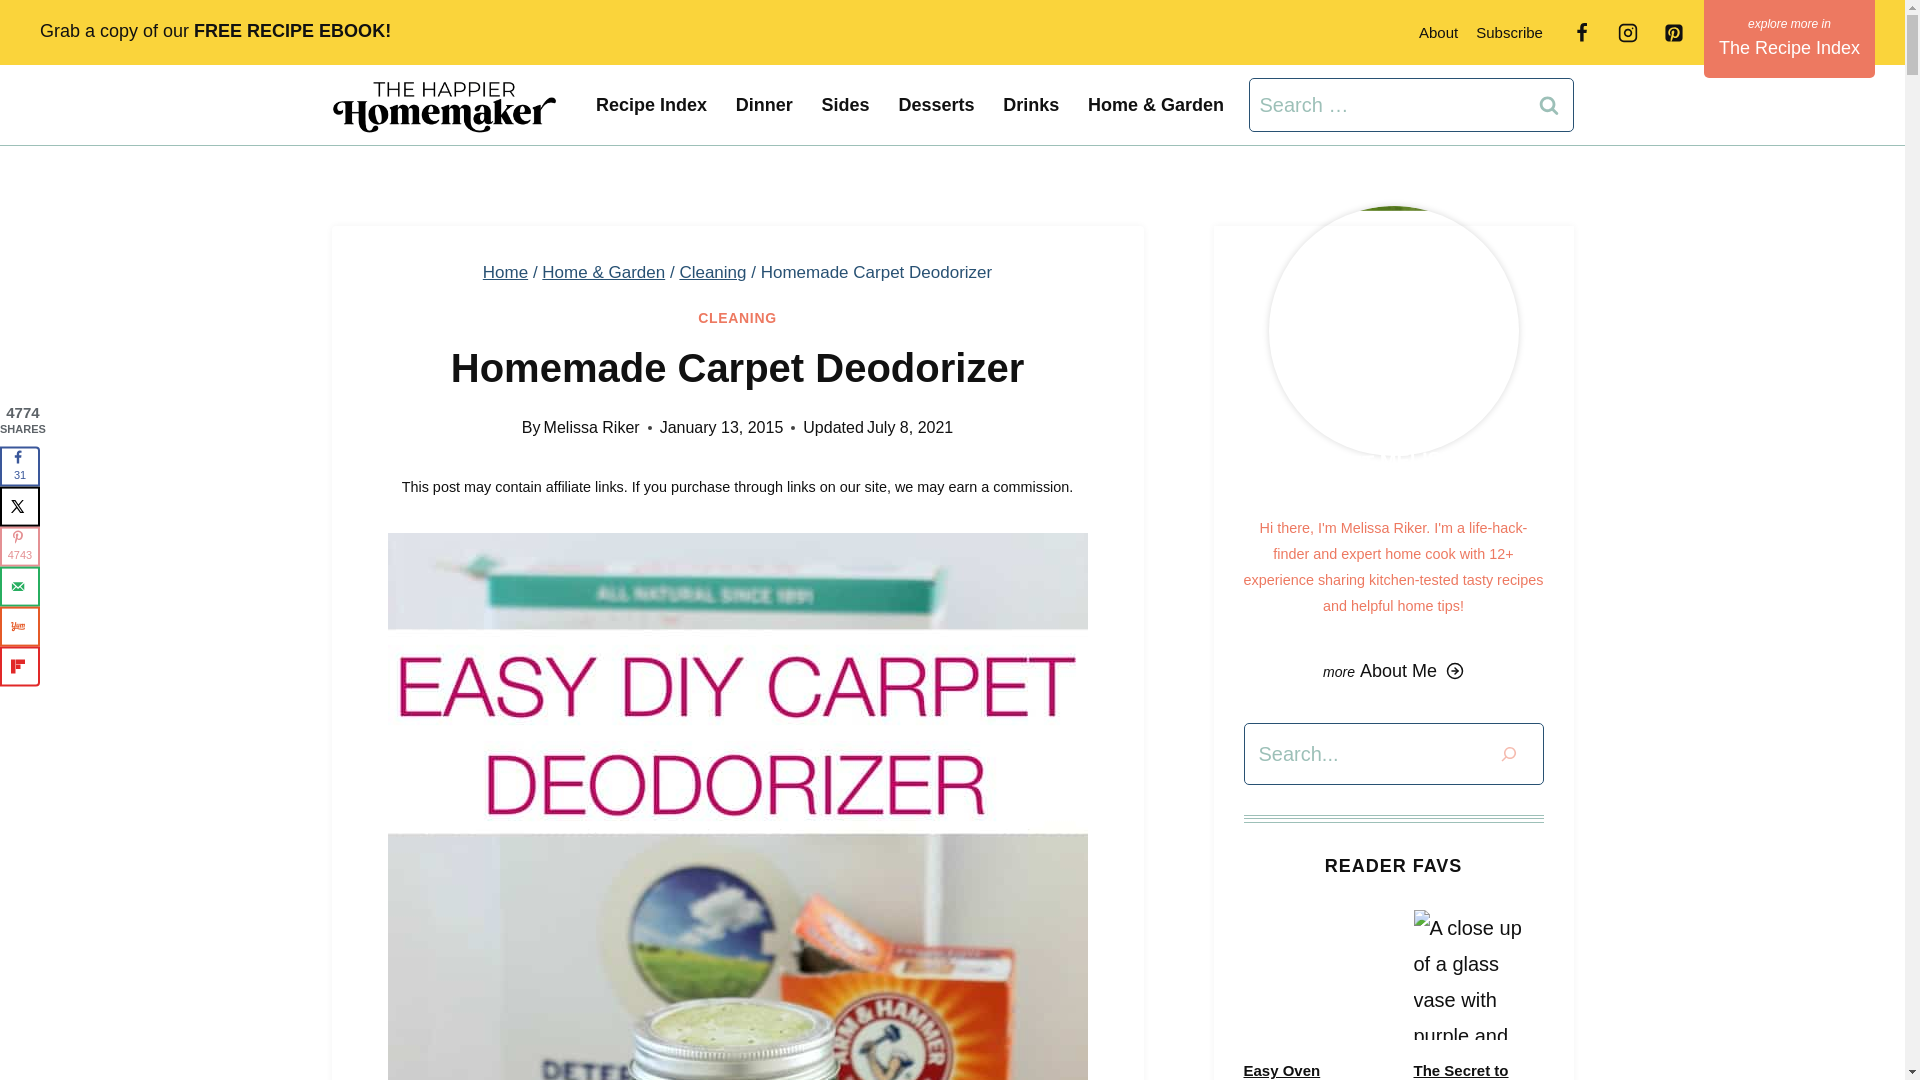  I want to click on Subscribe, so click(1508, 32).